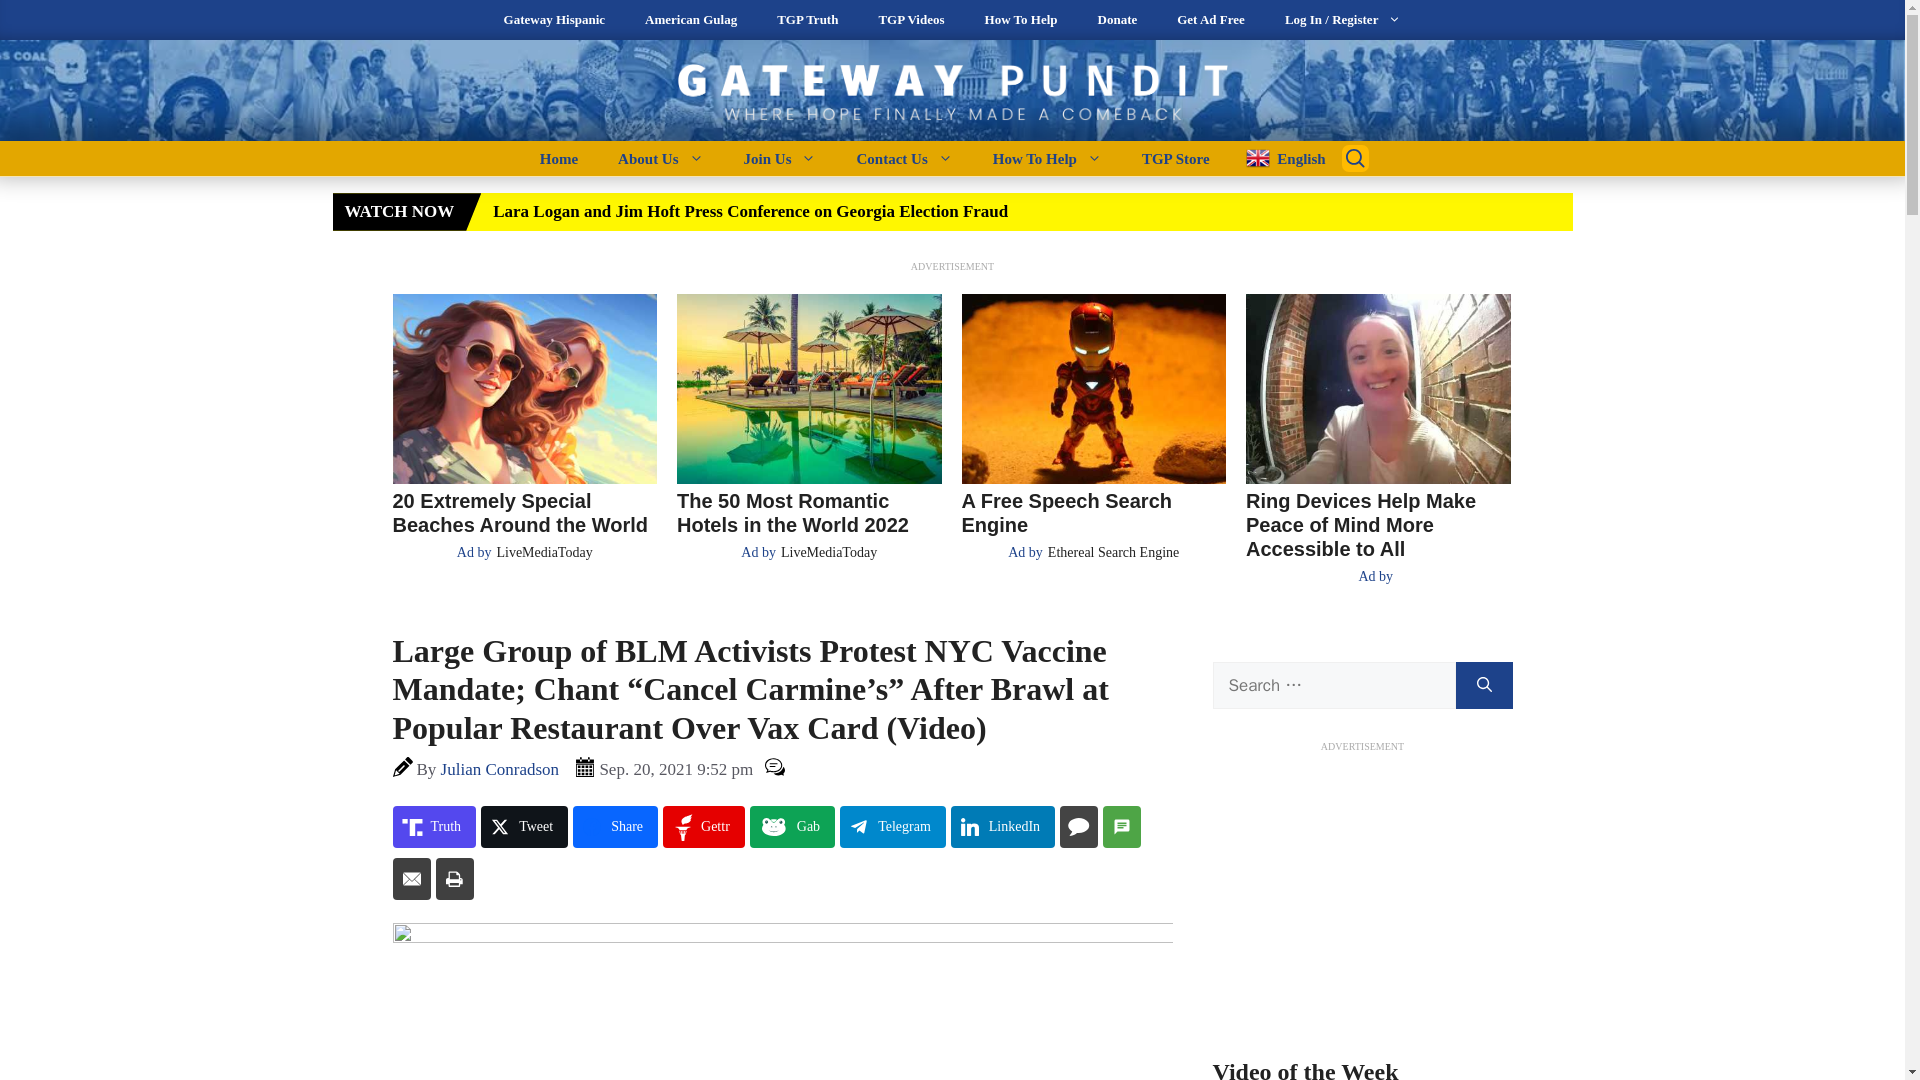  Describe the element at coordinates (500, 769) in the screenshot. I see `View all posts by Julian Conradson` at that location.